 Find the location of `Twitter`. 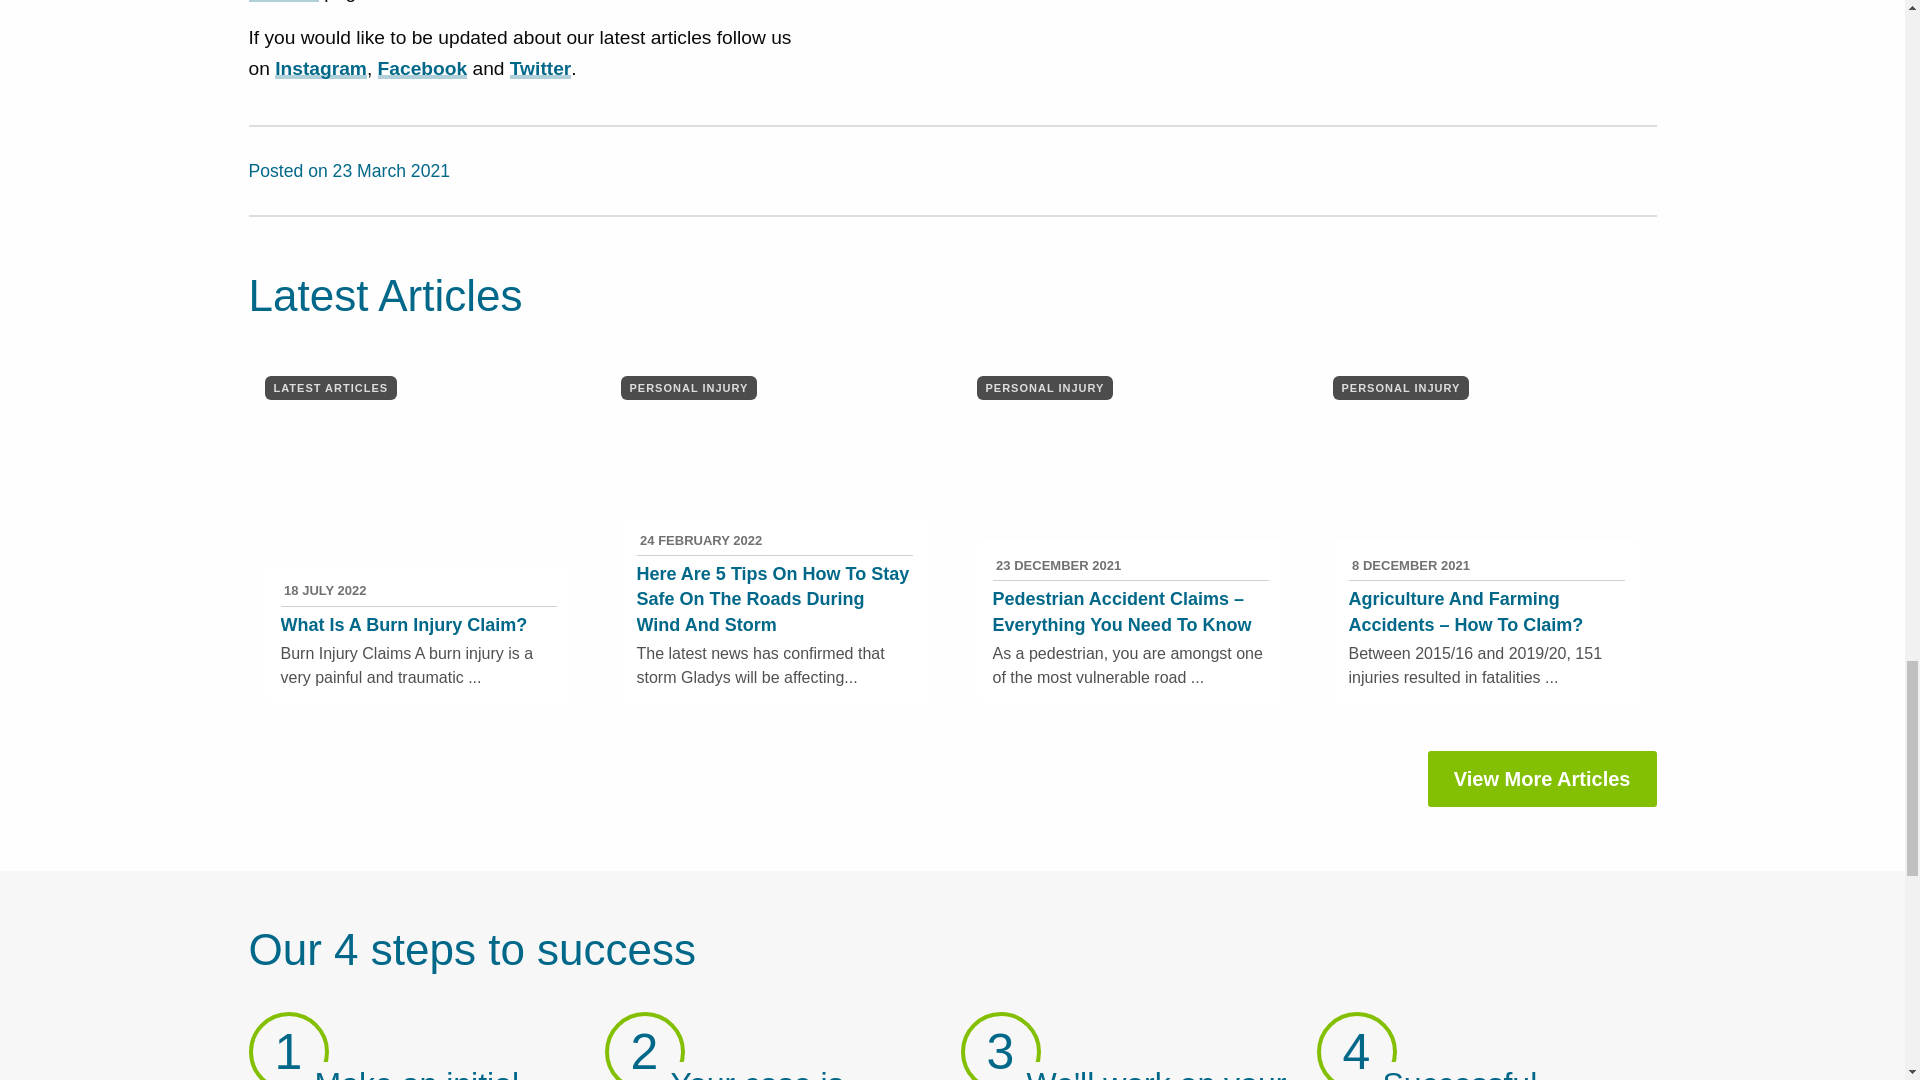

Twitter is located at coordinates (1620, 164).